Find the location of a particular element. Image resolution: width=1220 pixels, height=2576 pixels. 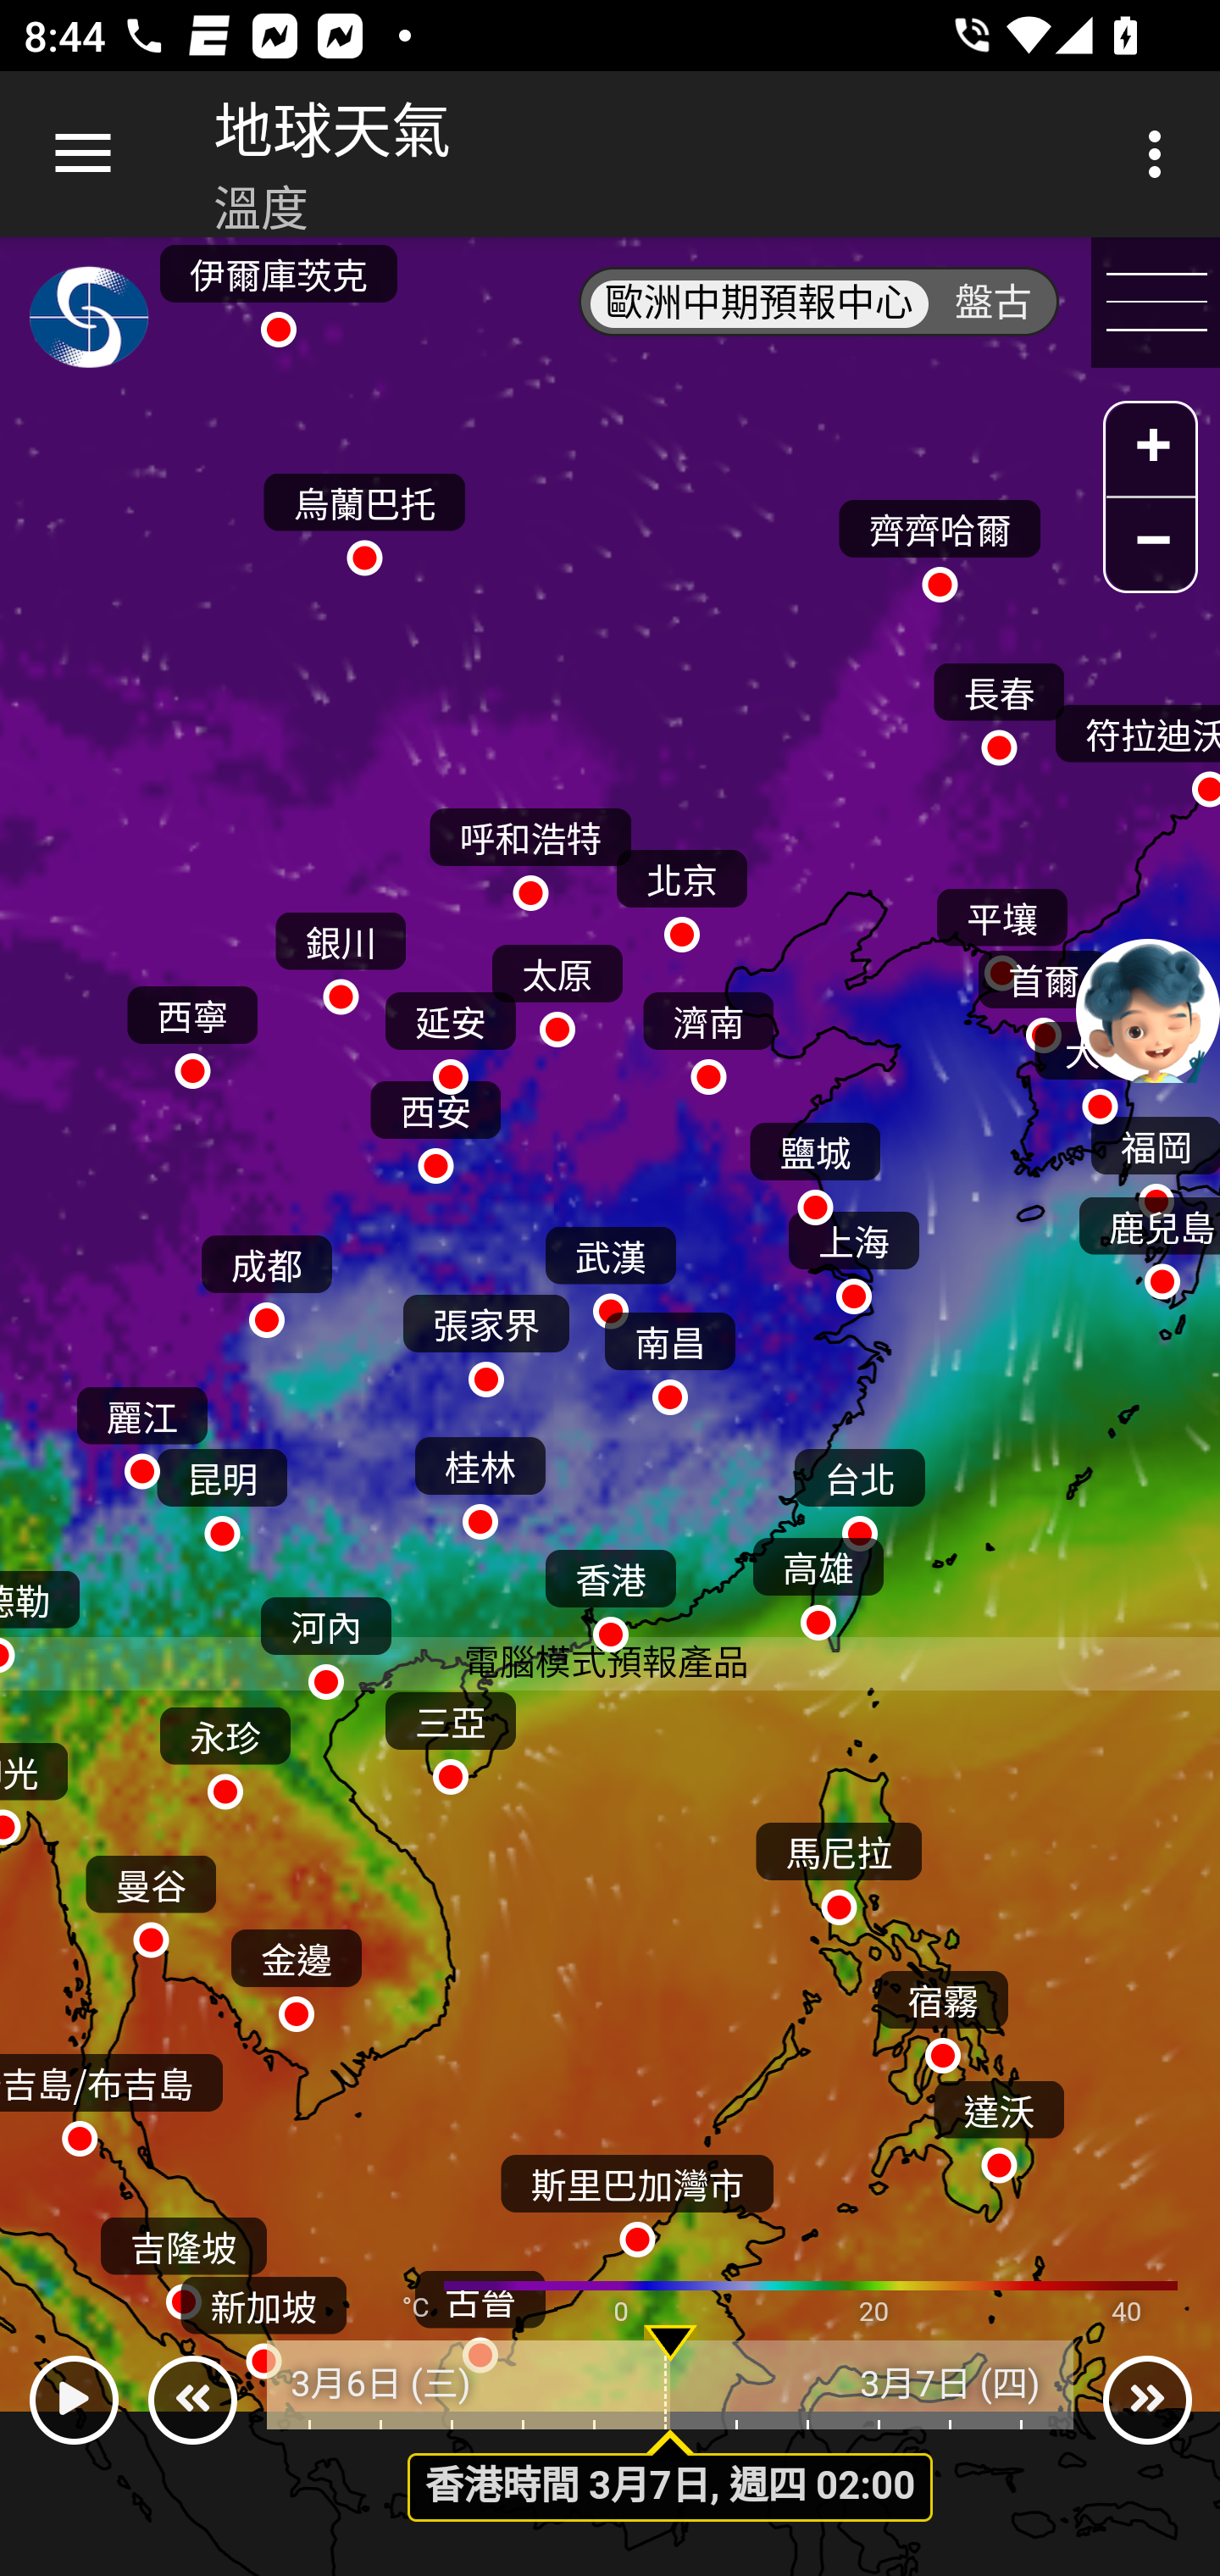

濟南 is located at coordinates (708, 1035).